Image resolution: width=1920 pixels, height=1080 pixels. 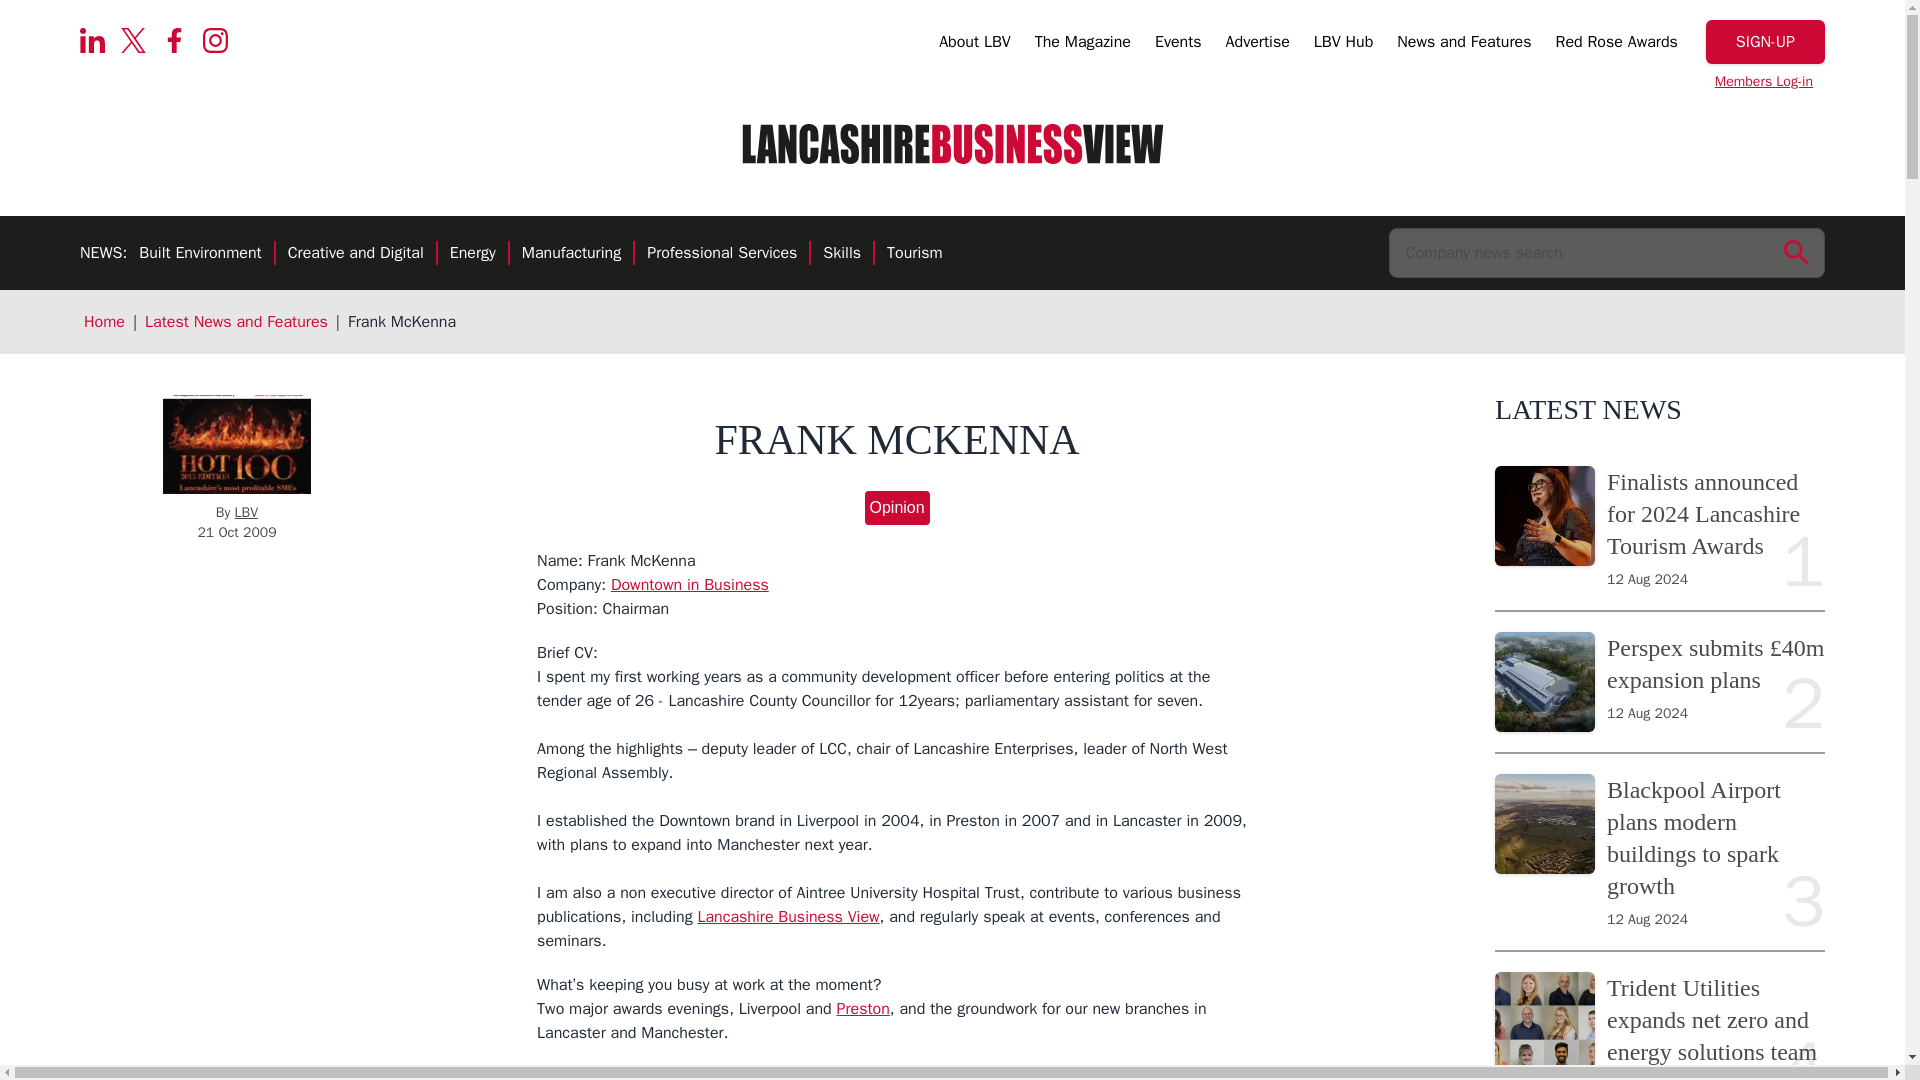 I want to click on Manufacturing, so click(x=571, y=254).